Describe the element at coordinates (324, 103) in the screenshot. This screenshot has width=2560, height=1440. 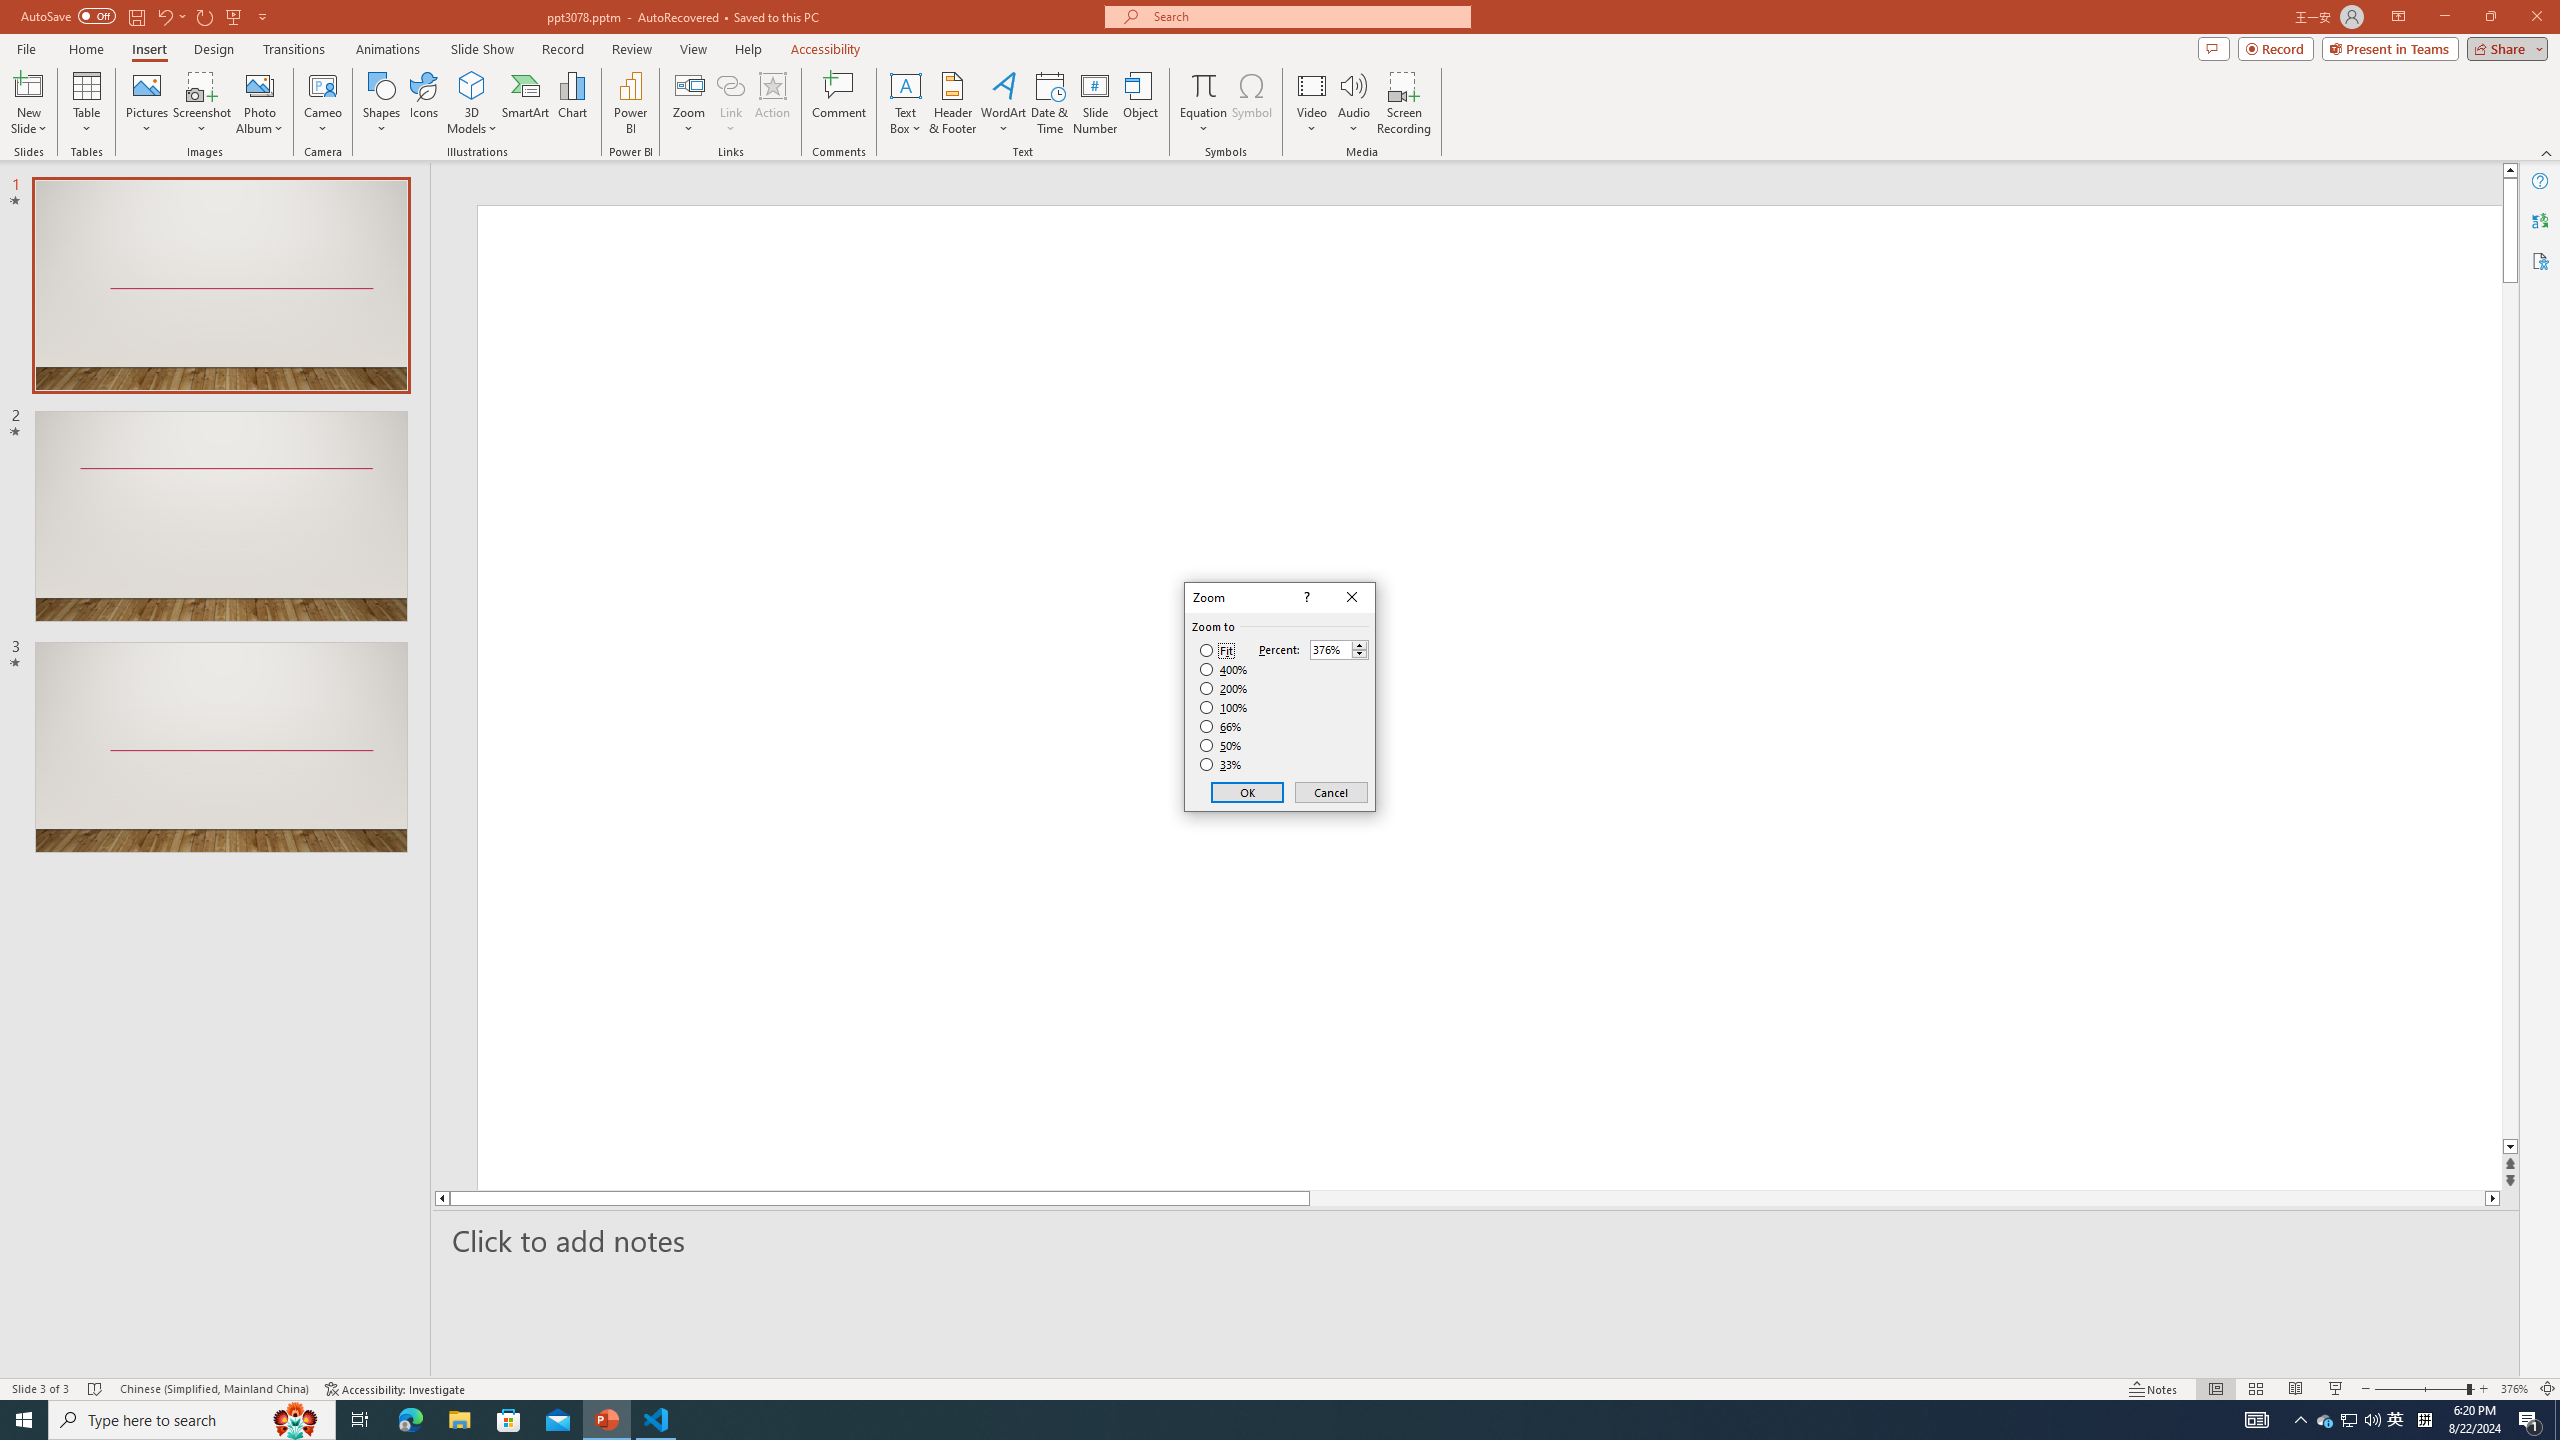
I see `Cameo` at that location.